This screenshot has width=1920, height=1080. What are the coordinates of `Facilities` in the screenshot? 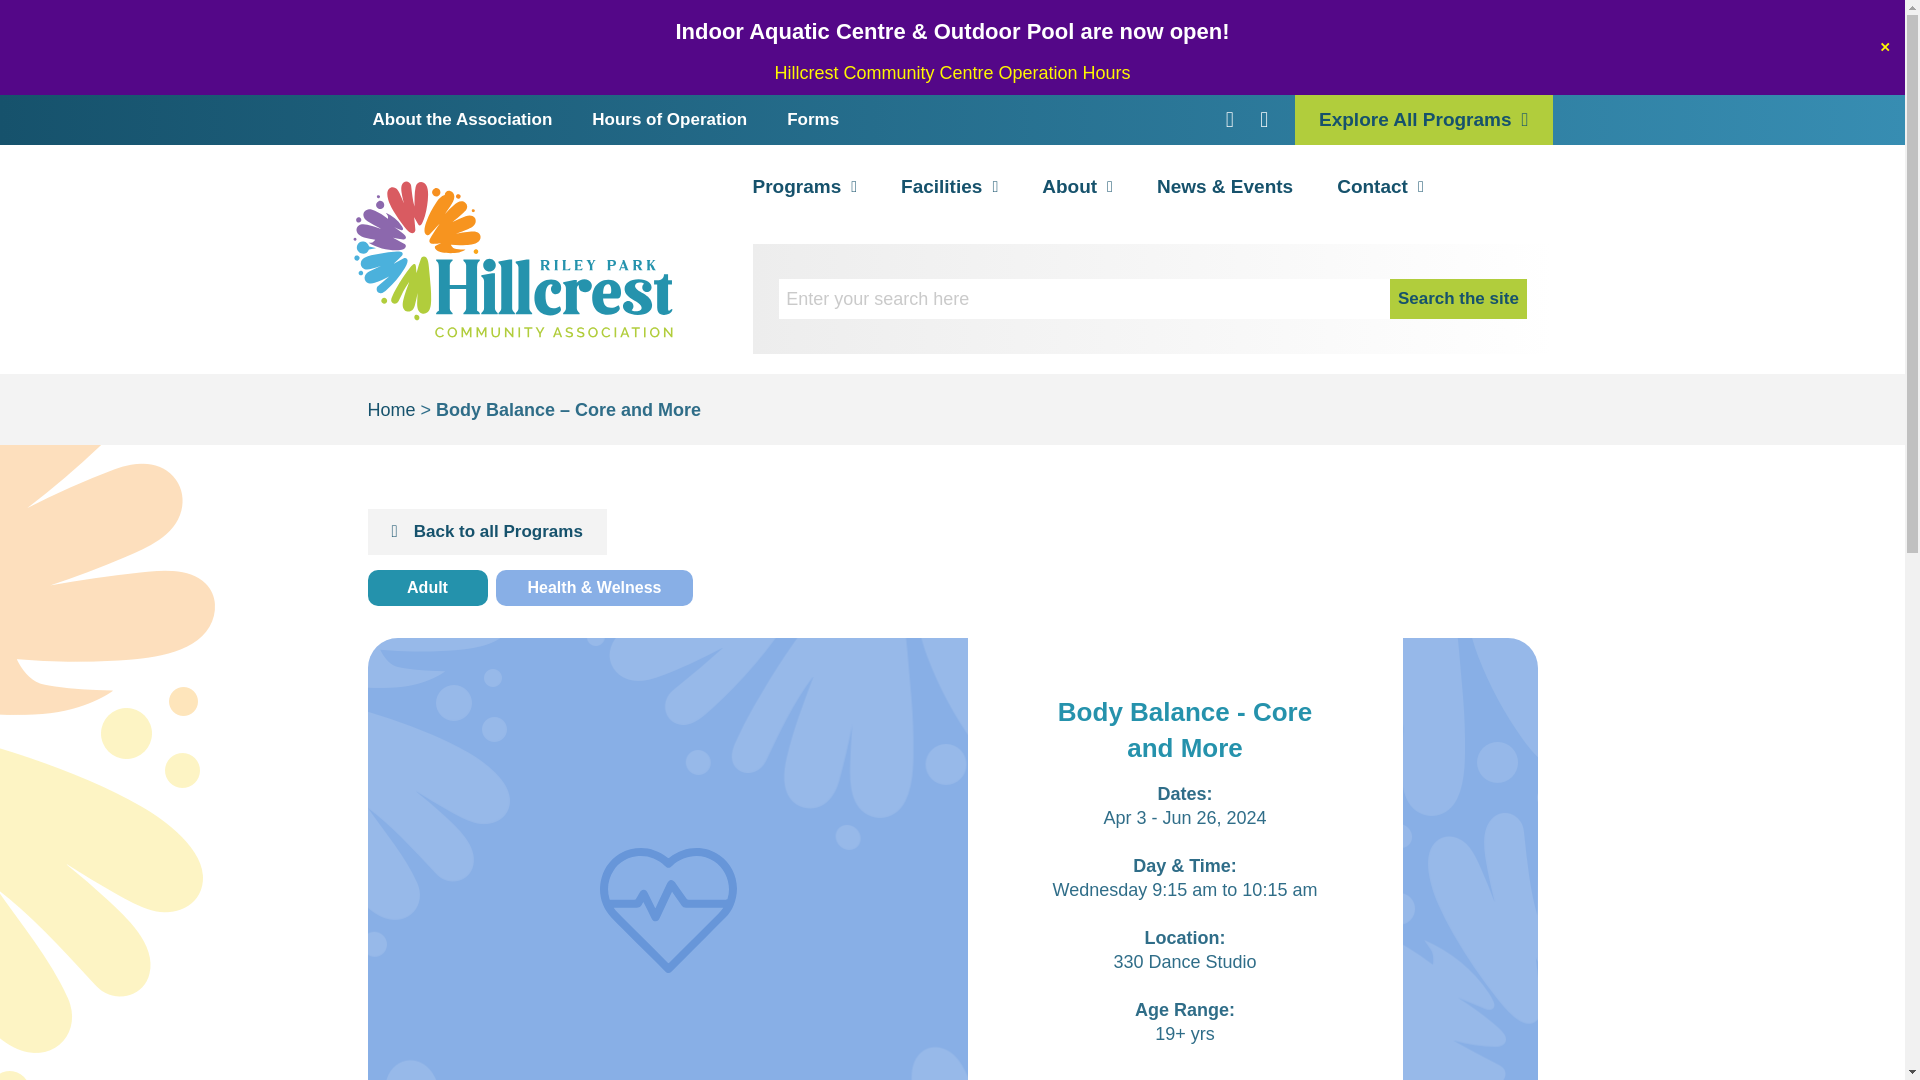 It's located at (949, 186).